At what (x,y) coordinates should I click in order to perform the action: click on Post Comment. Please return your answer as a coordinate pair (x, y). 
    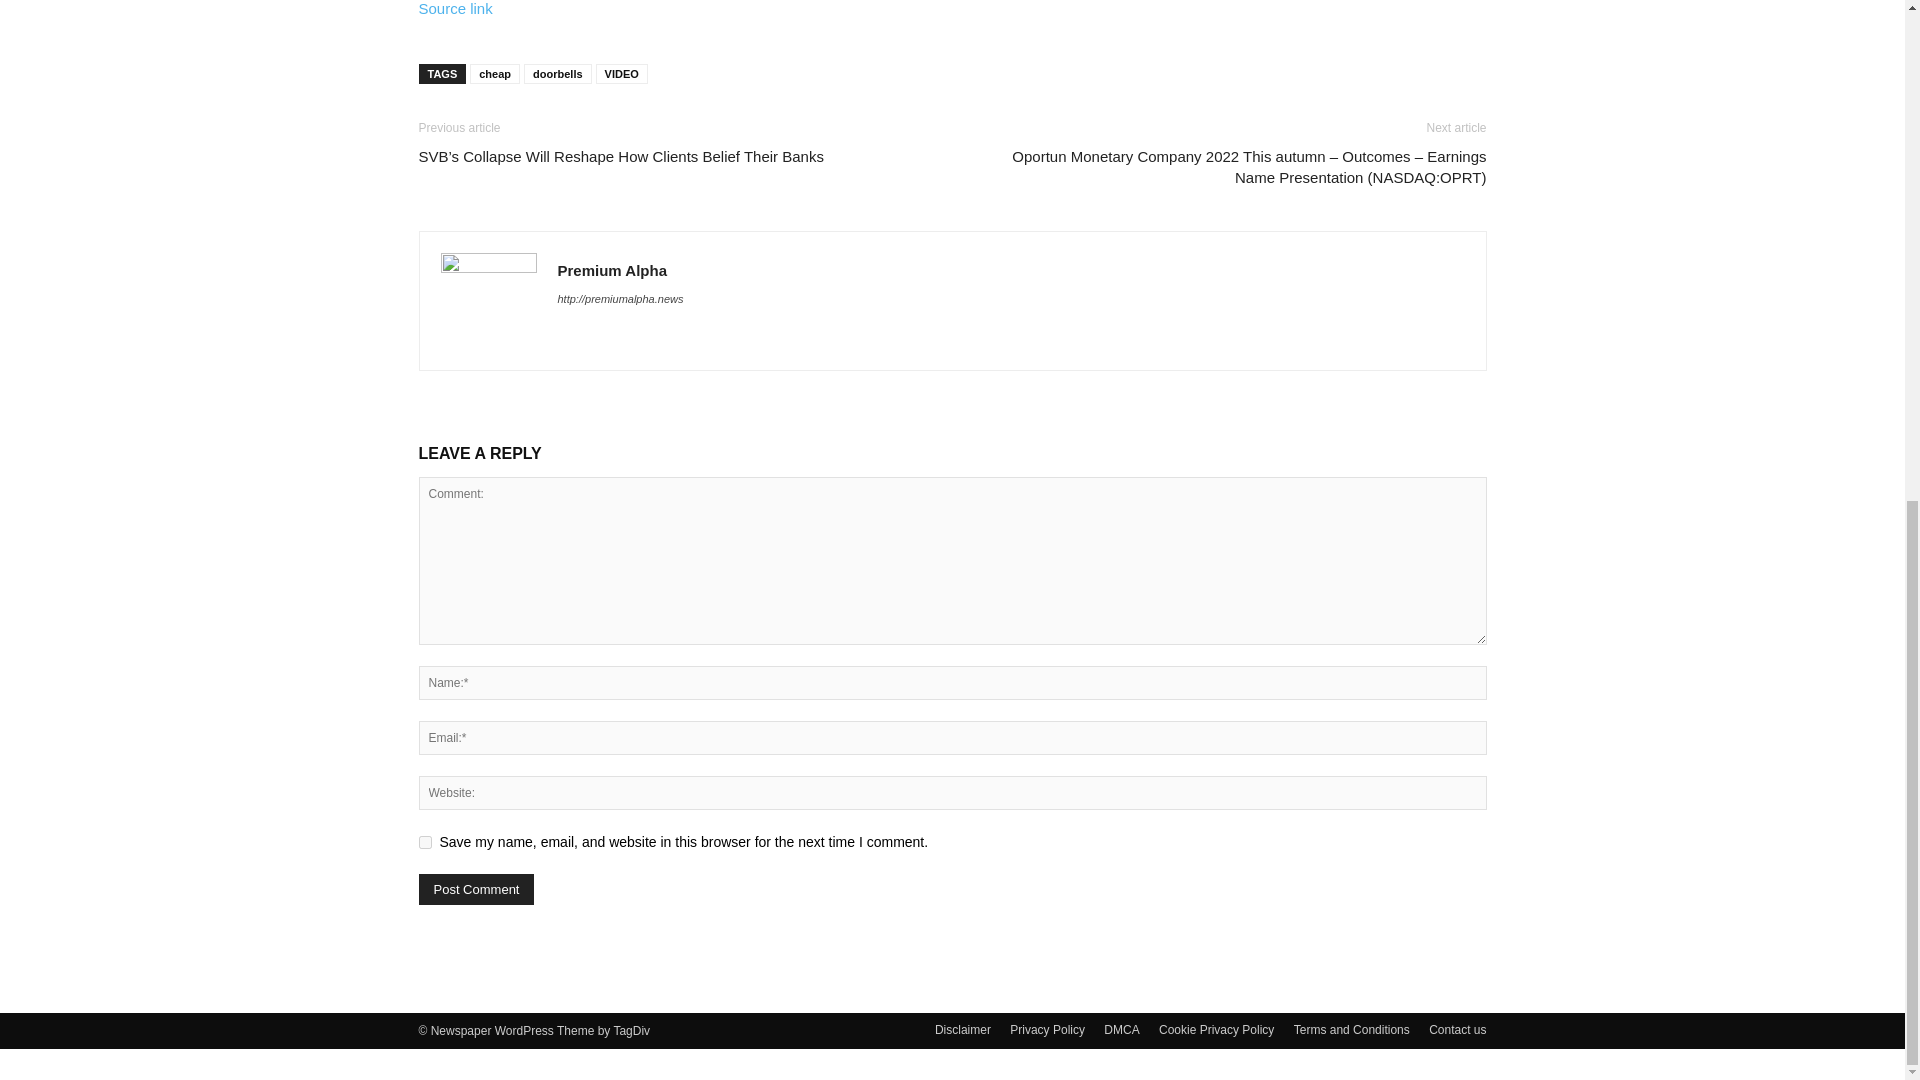
    Looking at the image, I should click on (476, 889).